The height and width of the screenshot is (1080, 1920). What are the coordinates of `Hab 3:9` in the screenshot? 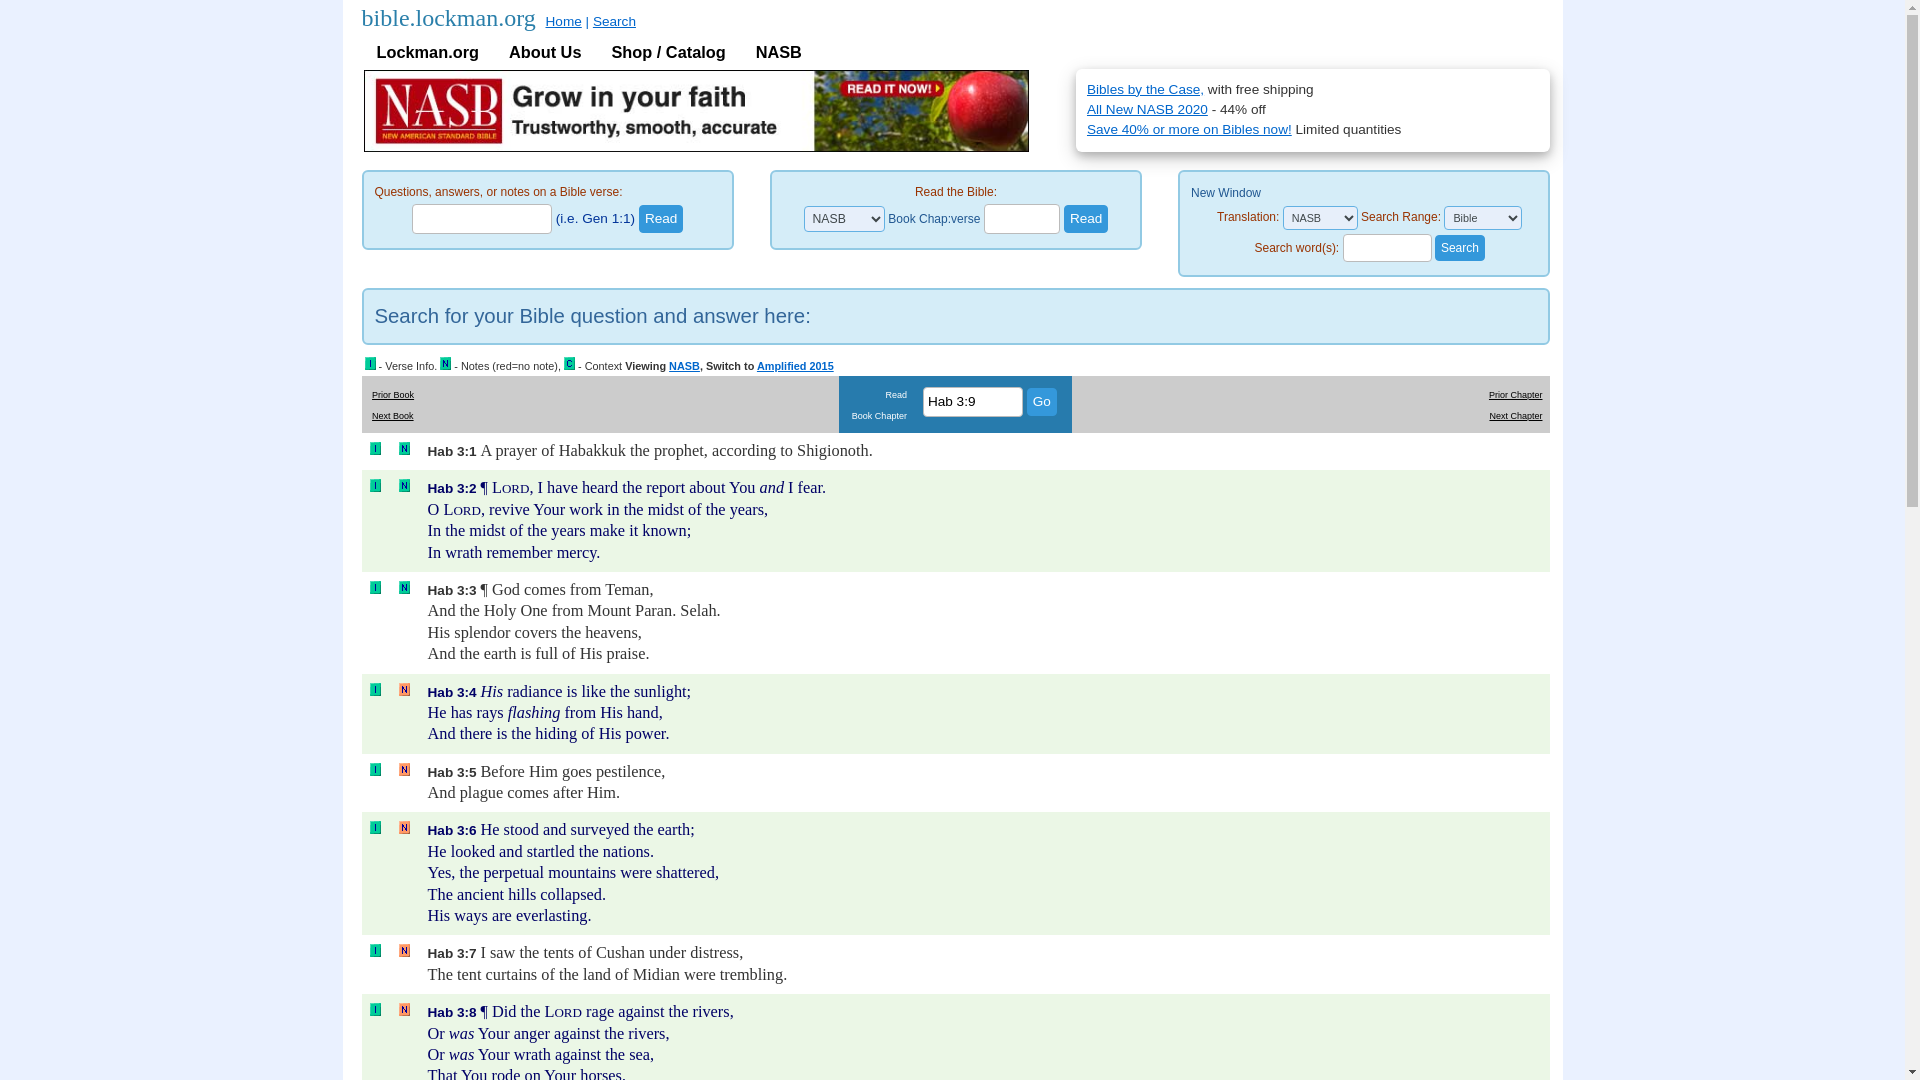 It's located at (973, 401).